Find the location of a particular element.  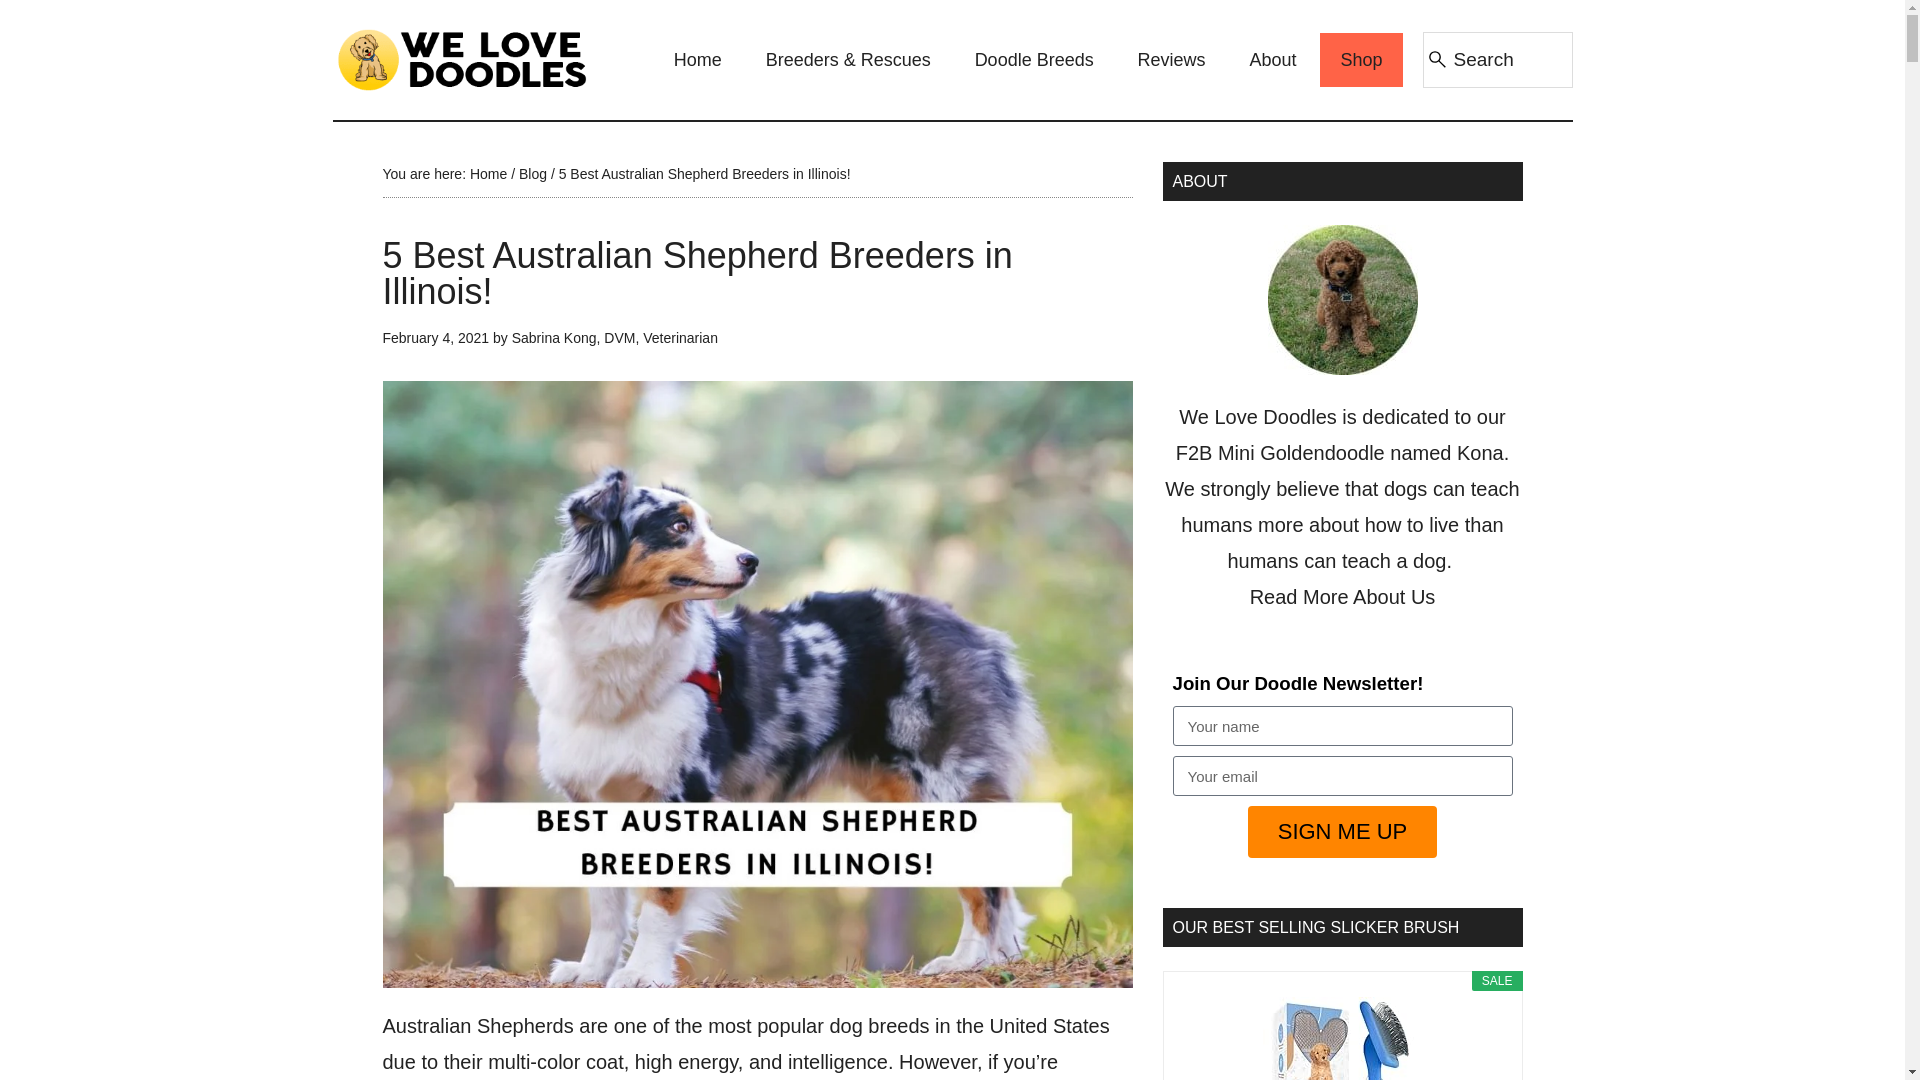

We Love Doodles is located at coordinates (462, 60).